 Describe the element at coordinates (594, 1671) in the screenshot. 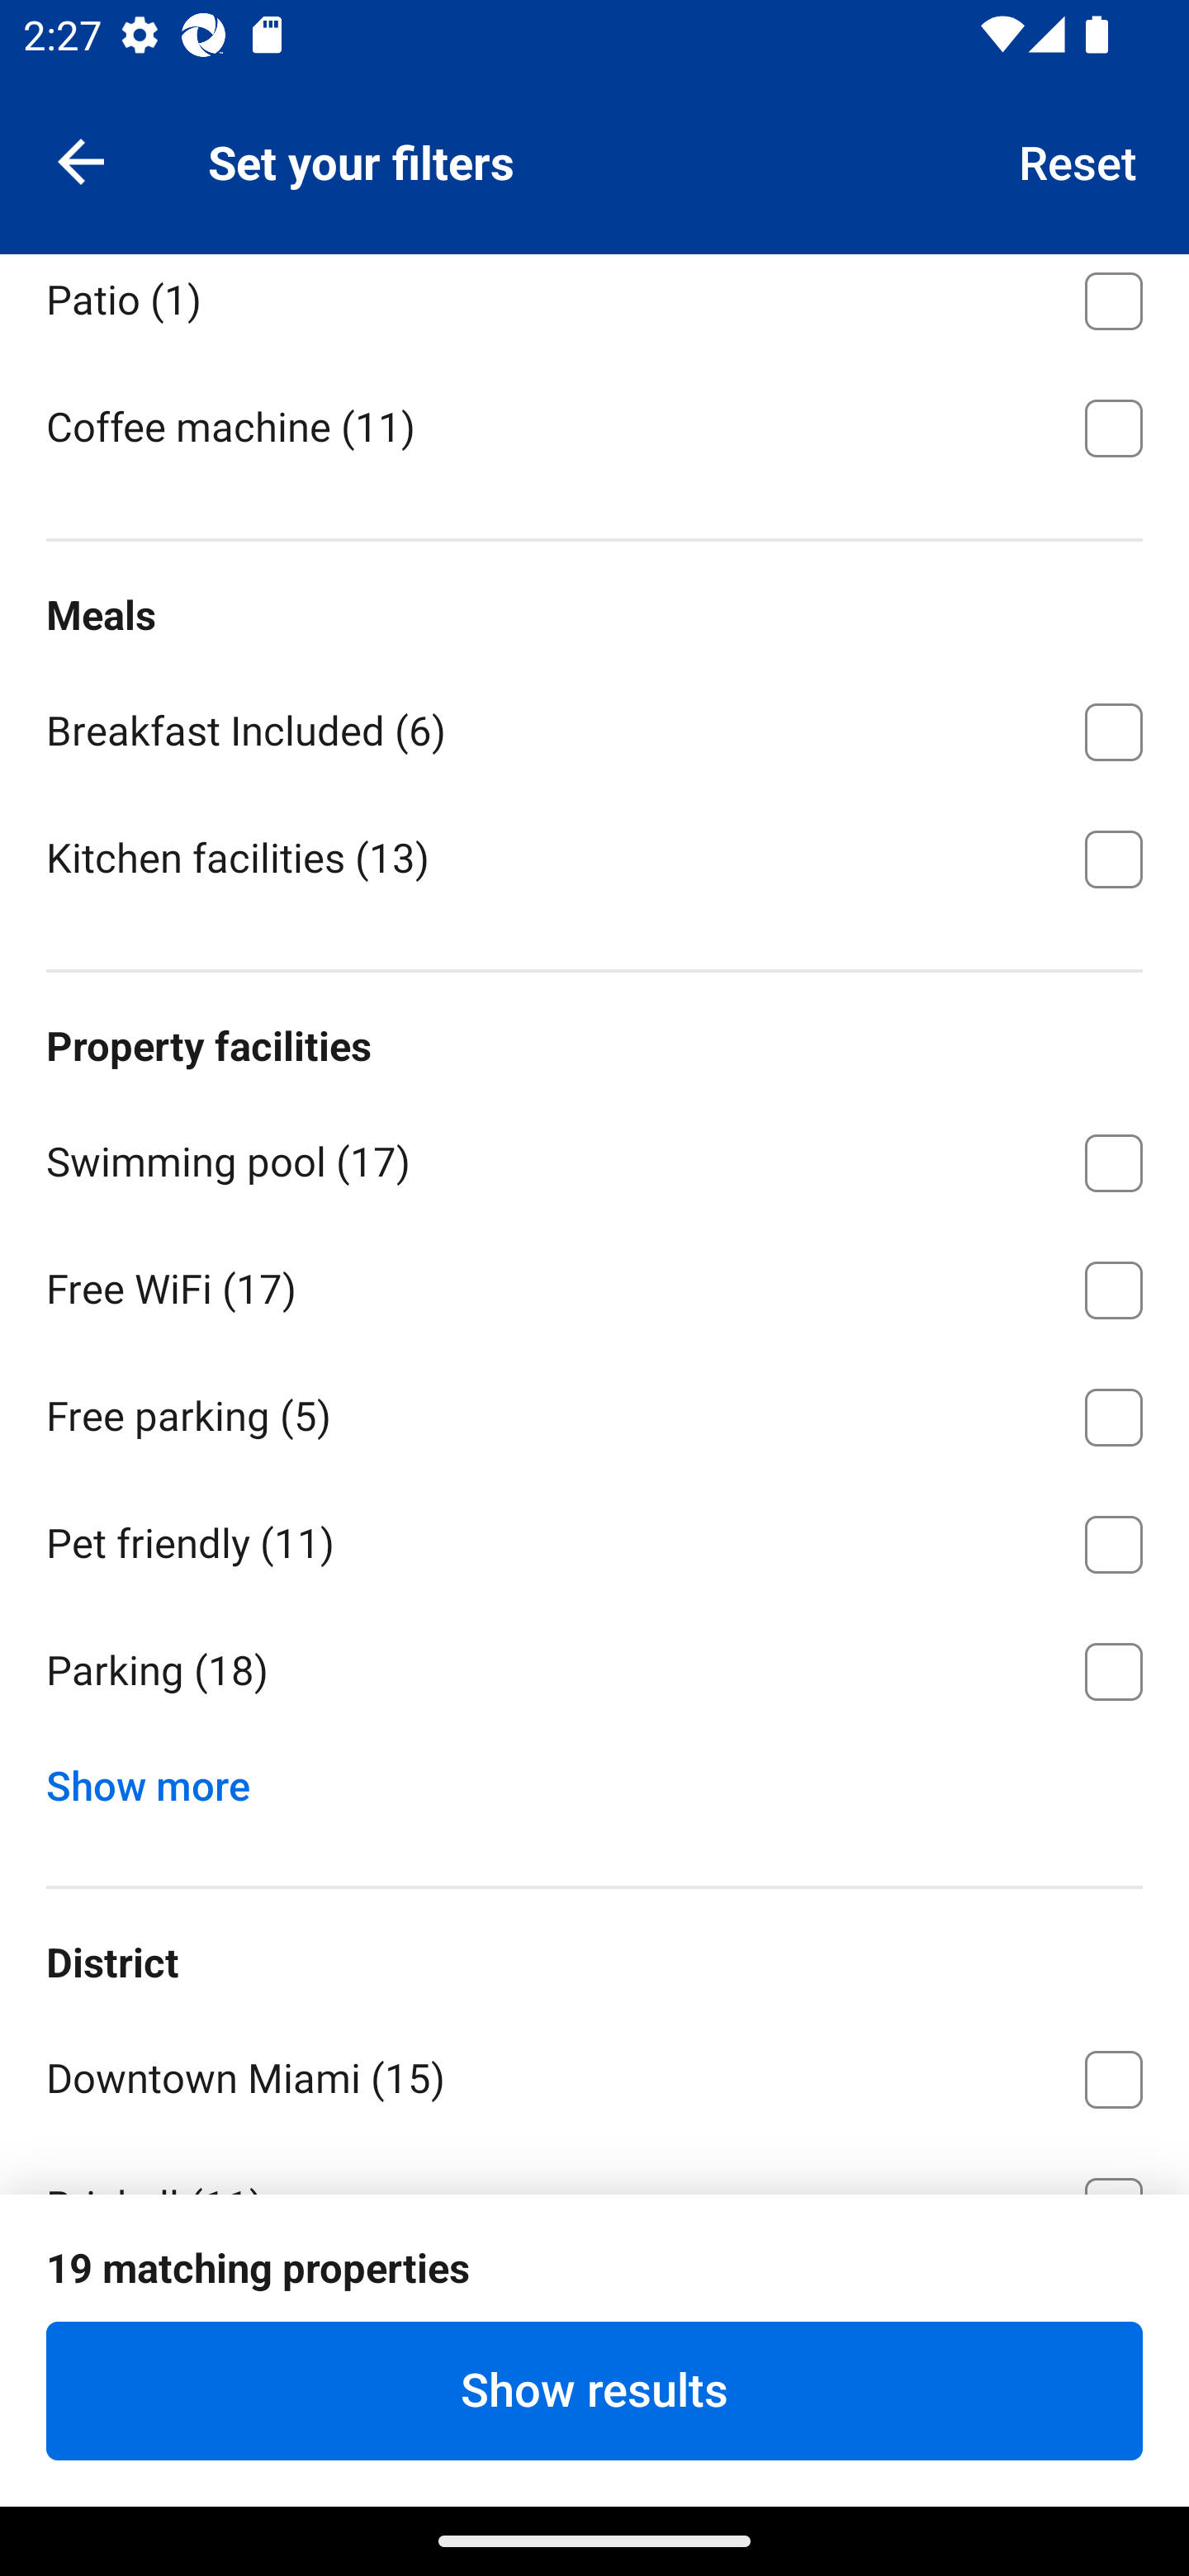

I see `Parking ⁦(18)` at that location.